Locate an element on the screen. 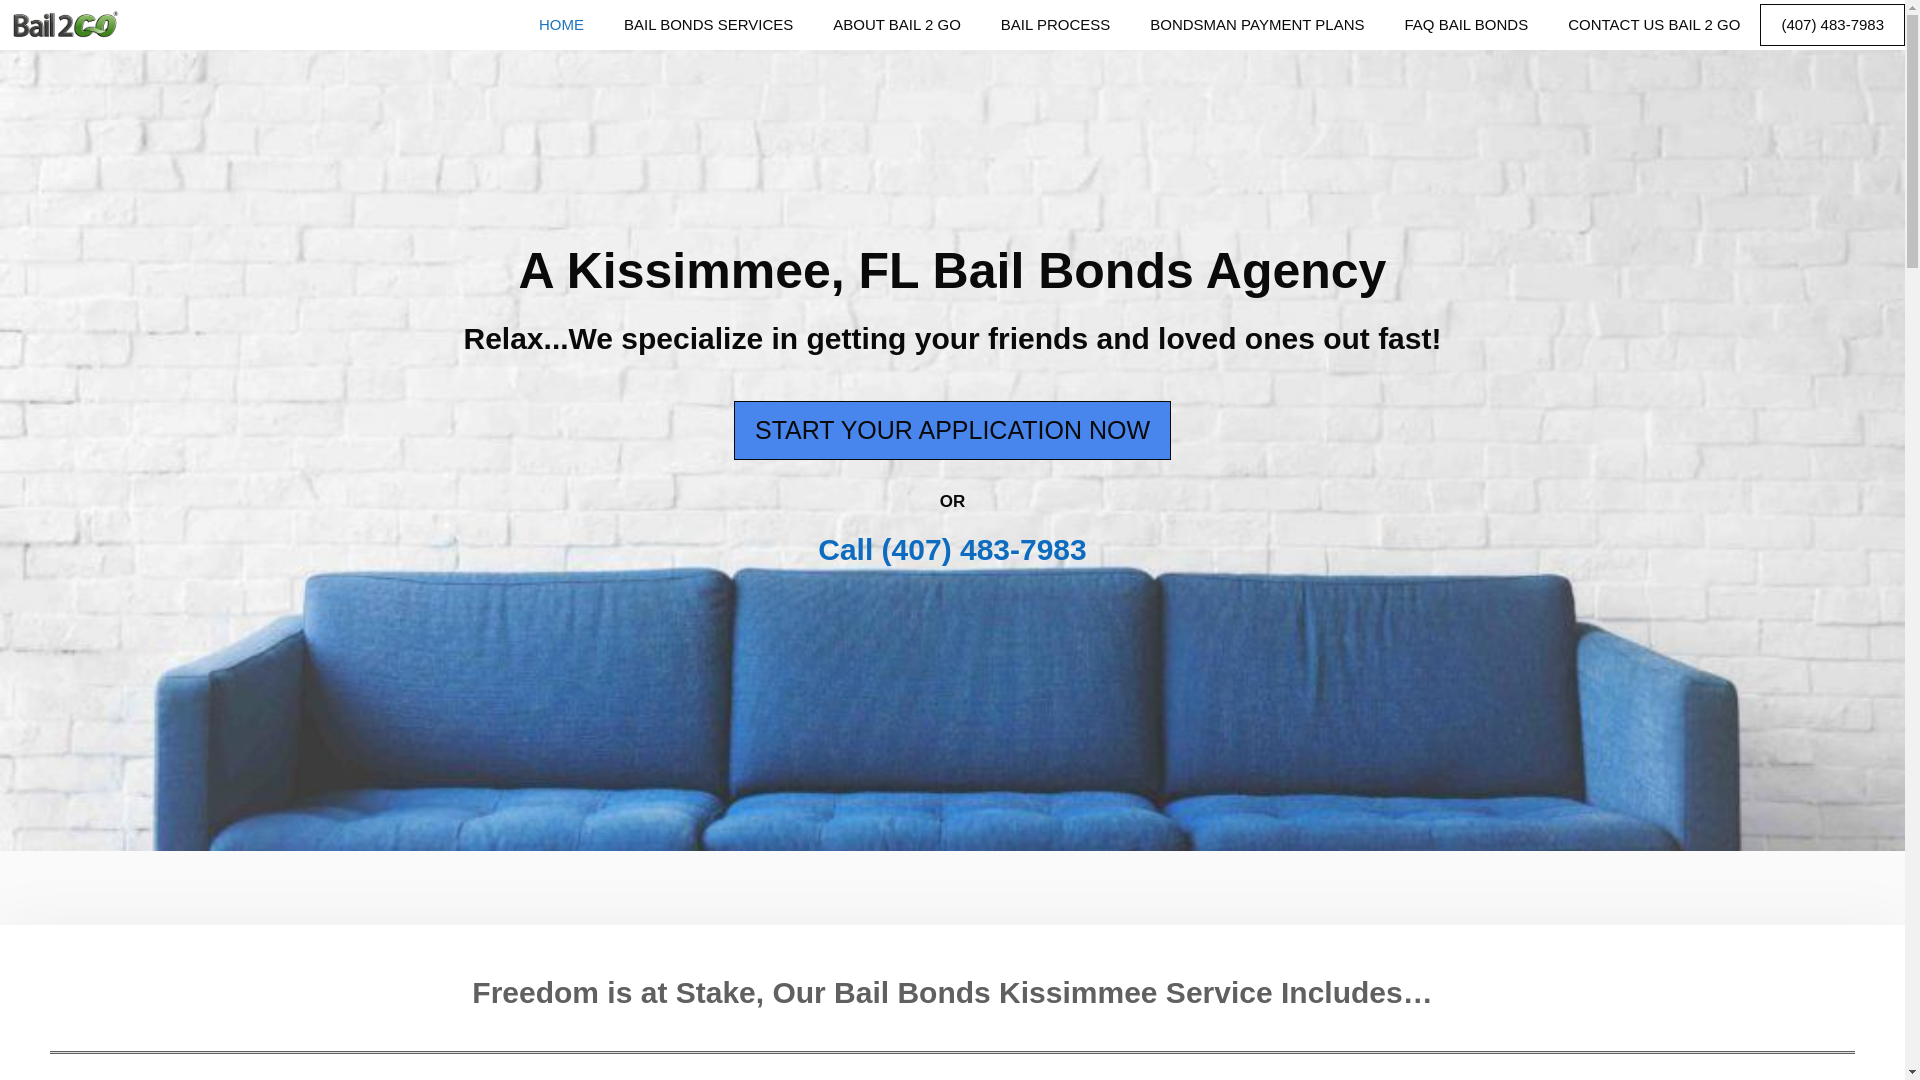 This screenshot has height=1080, width=1920. FAQ BAIL BONDS is located at coordinates (1466, 24).